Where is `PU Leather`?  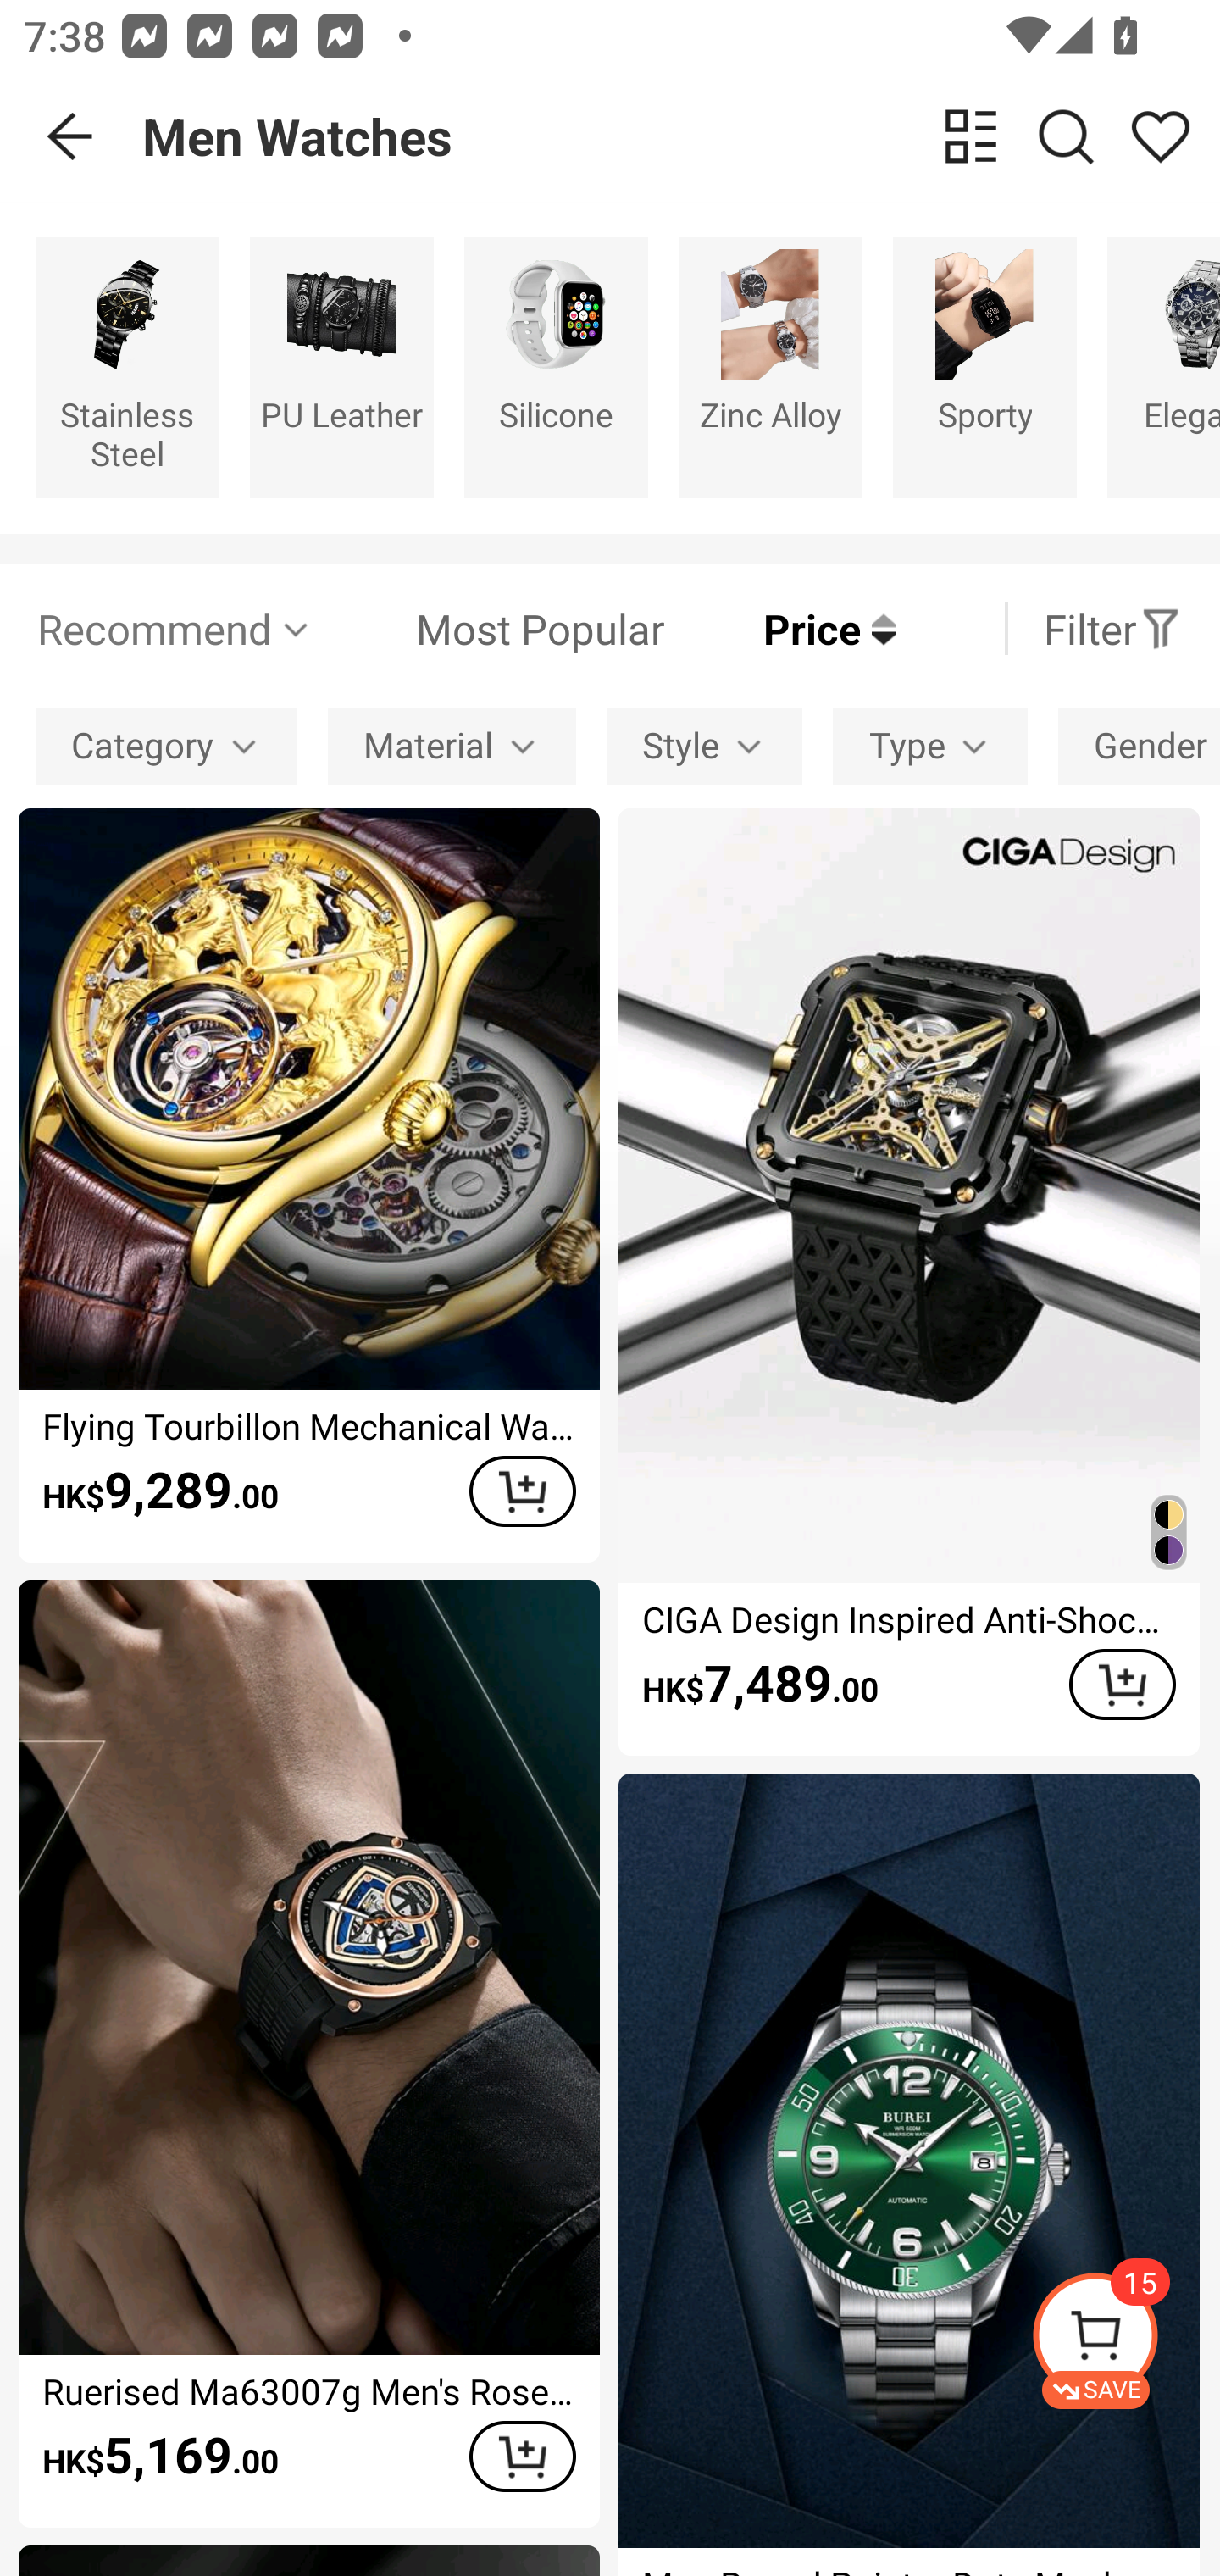
PU Leather is located at coordinates (342, 366).